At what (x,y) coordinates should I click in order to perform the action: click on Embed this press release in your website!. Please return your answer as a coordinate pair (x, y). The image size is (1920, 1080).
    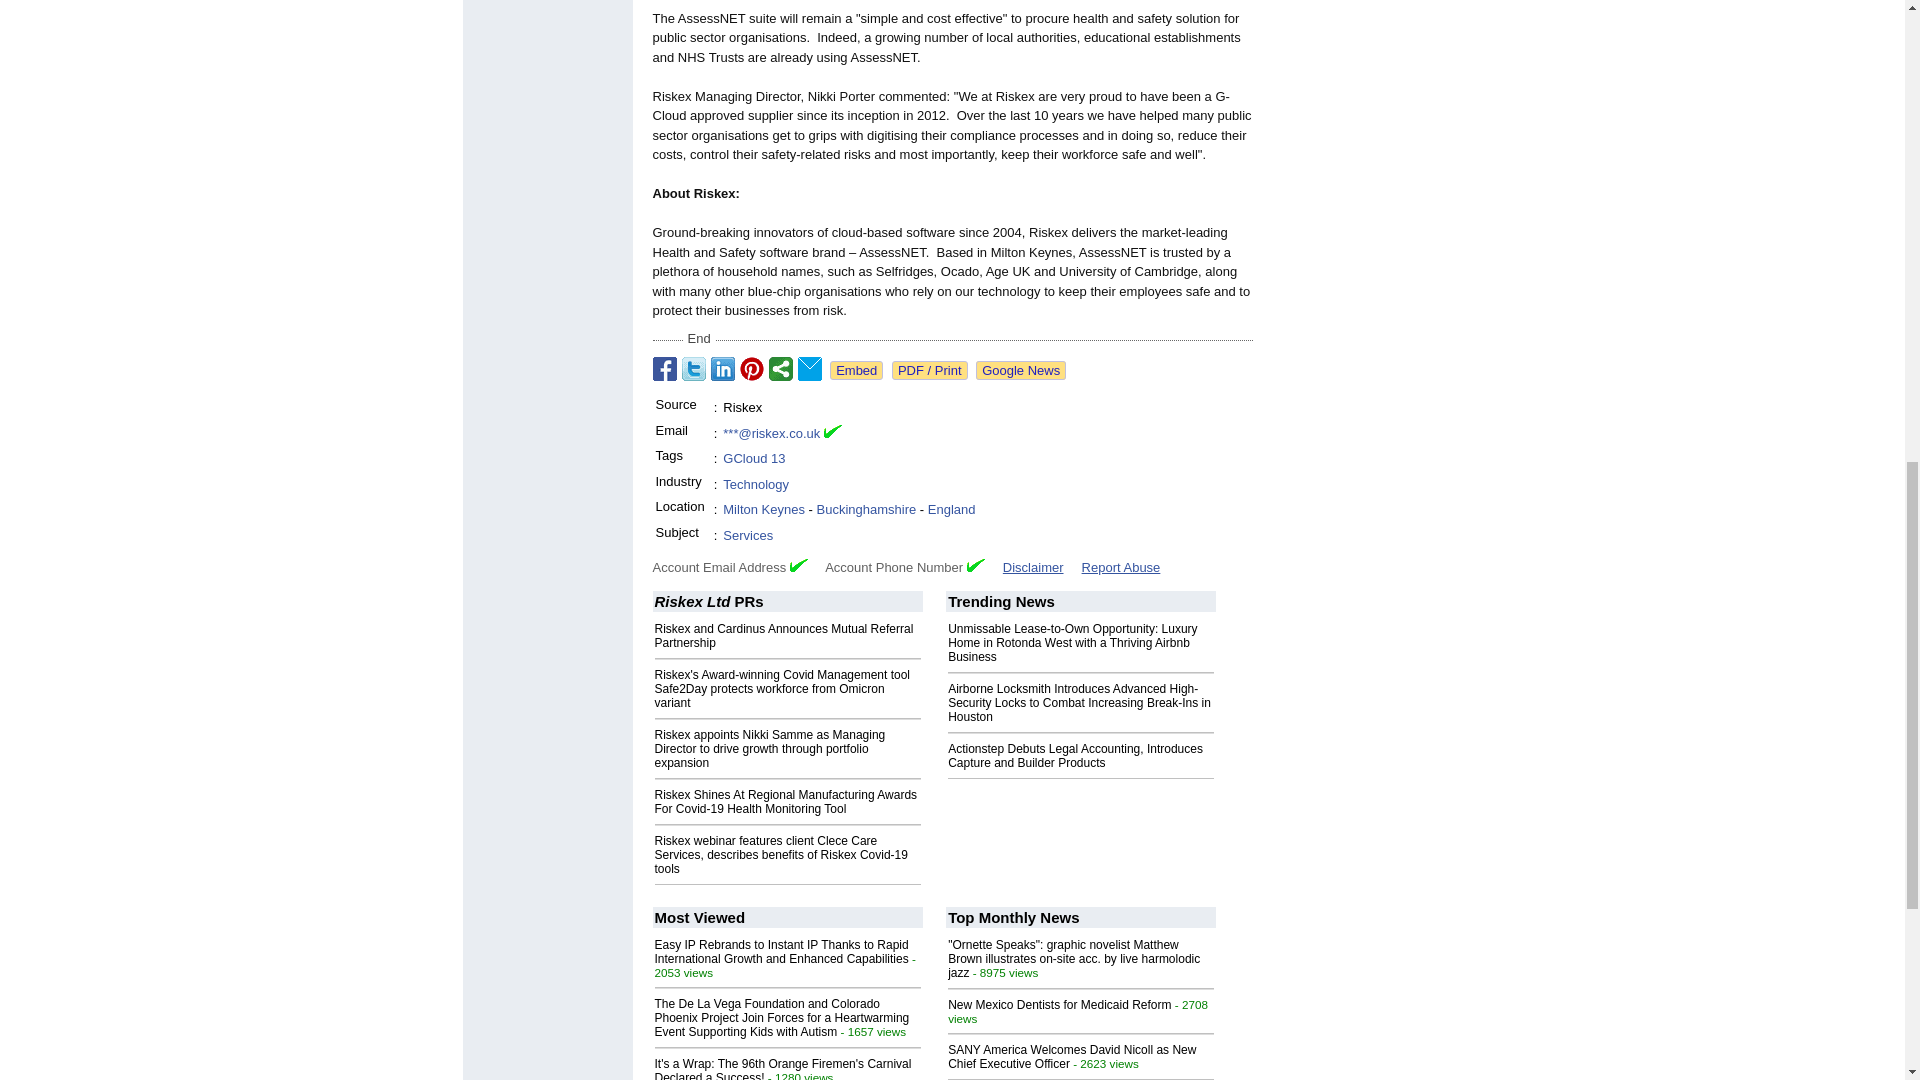
    Looking at the image, I should click on (856, 370).